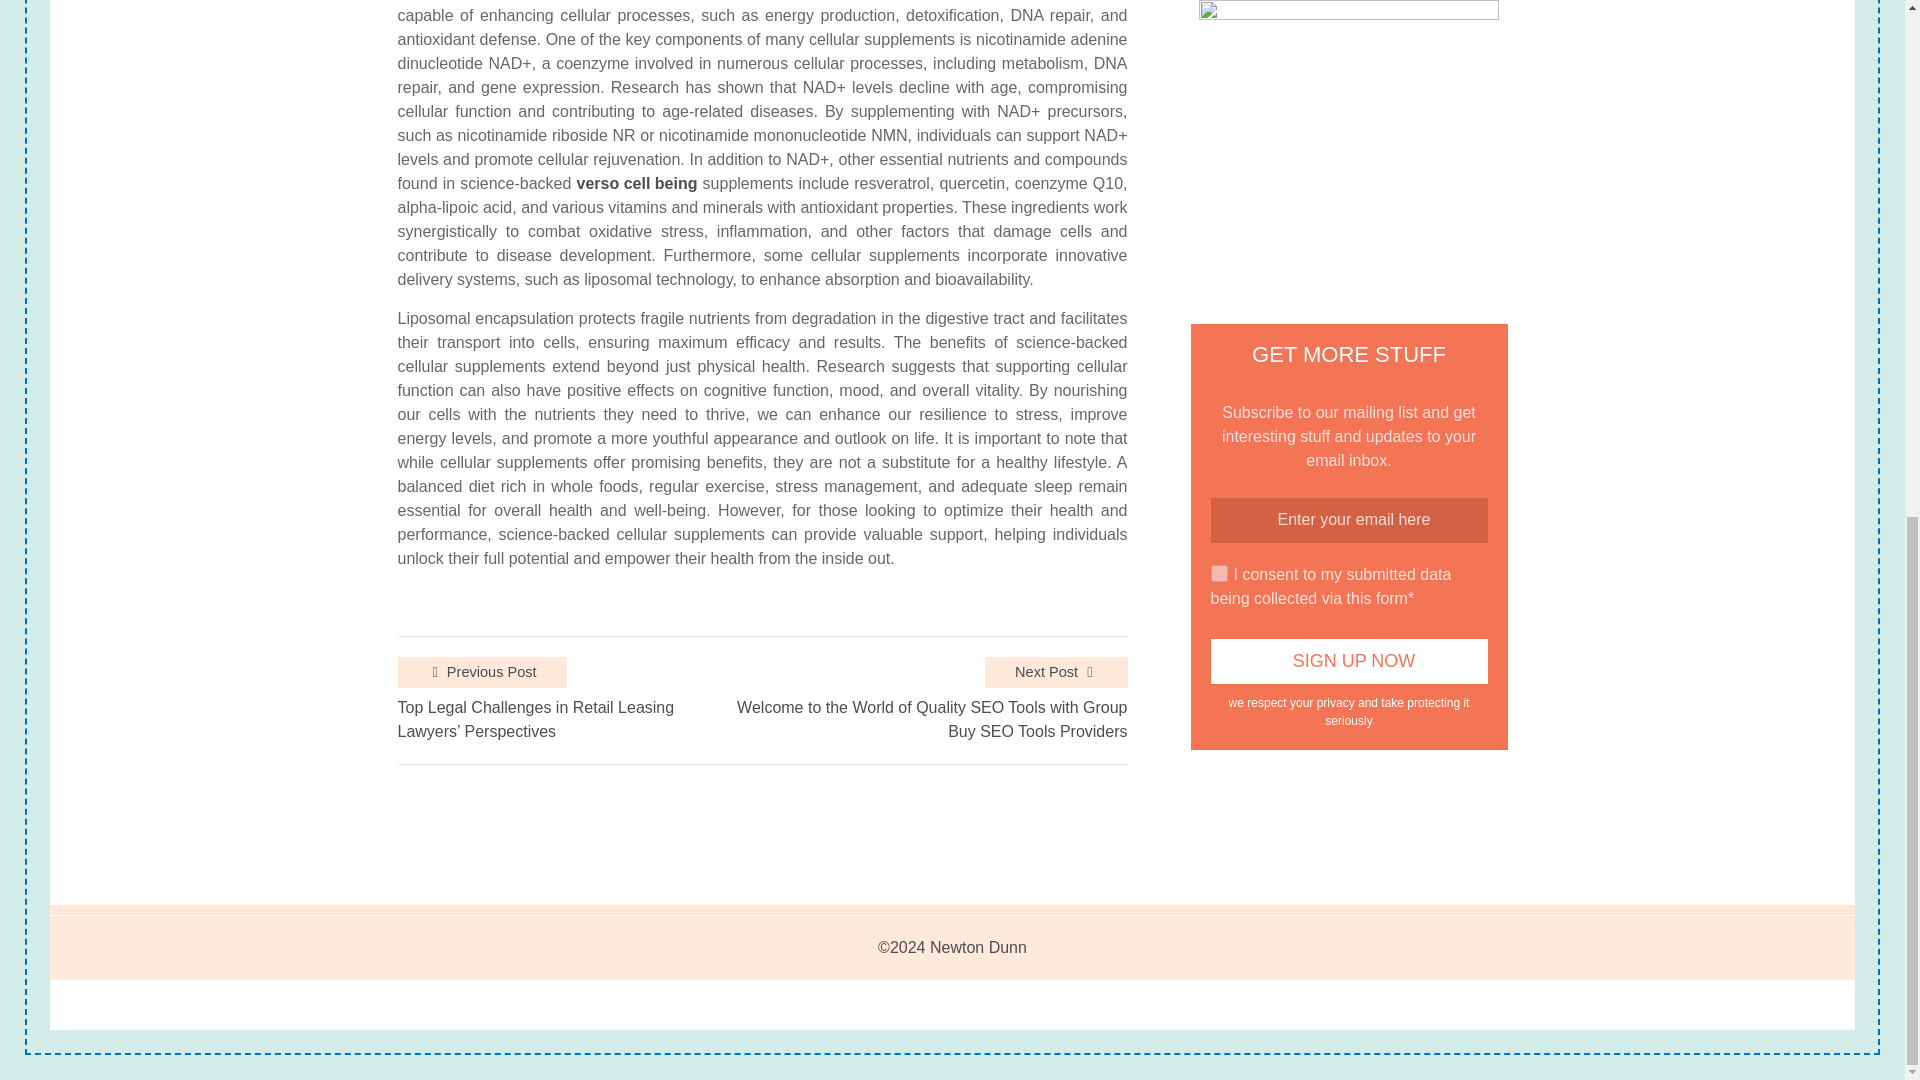 This screenshot has width=1920, height=1080. I want to click on on, so click(1220, 573).